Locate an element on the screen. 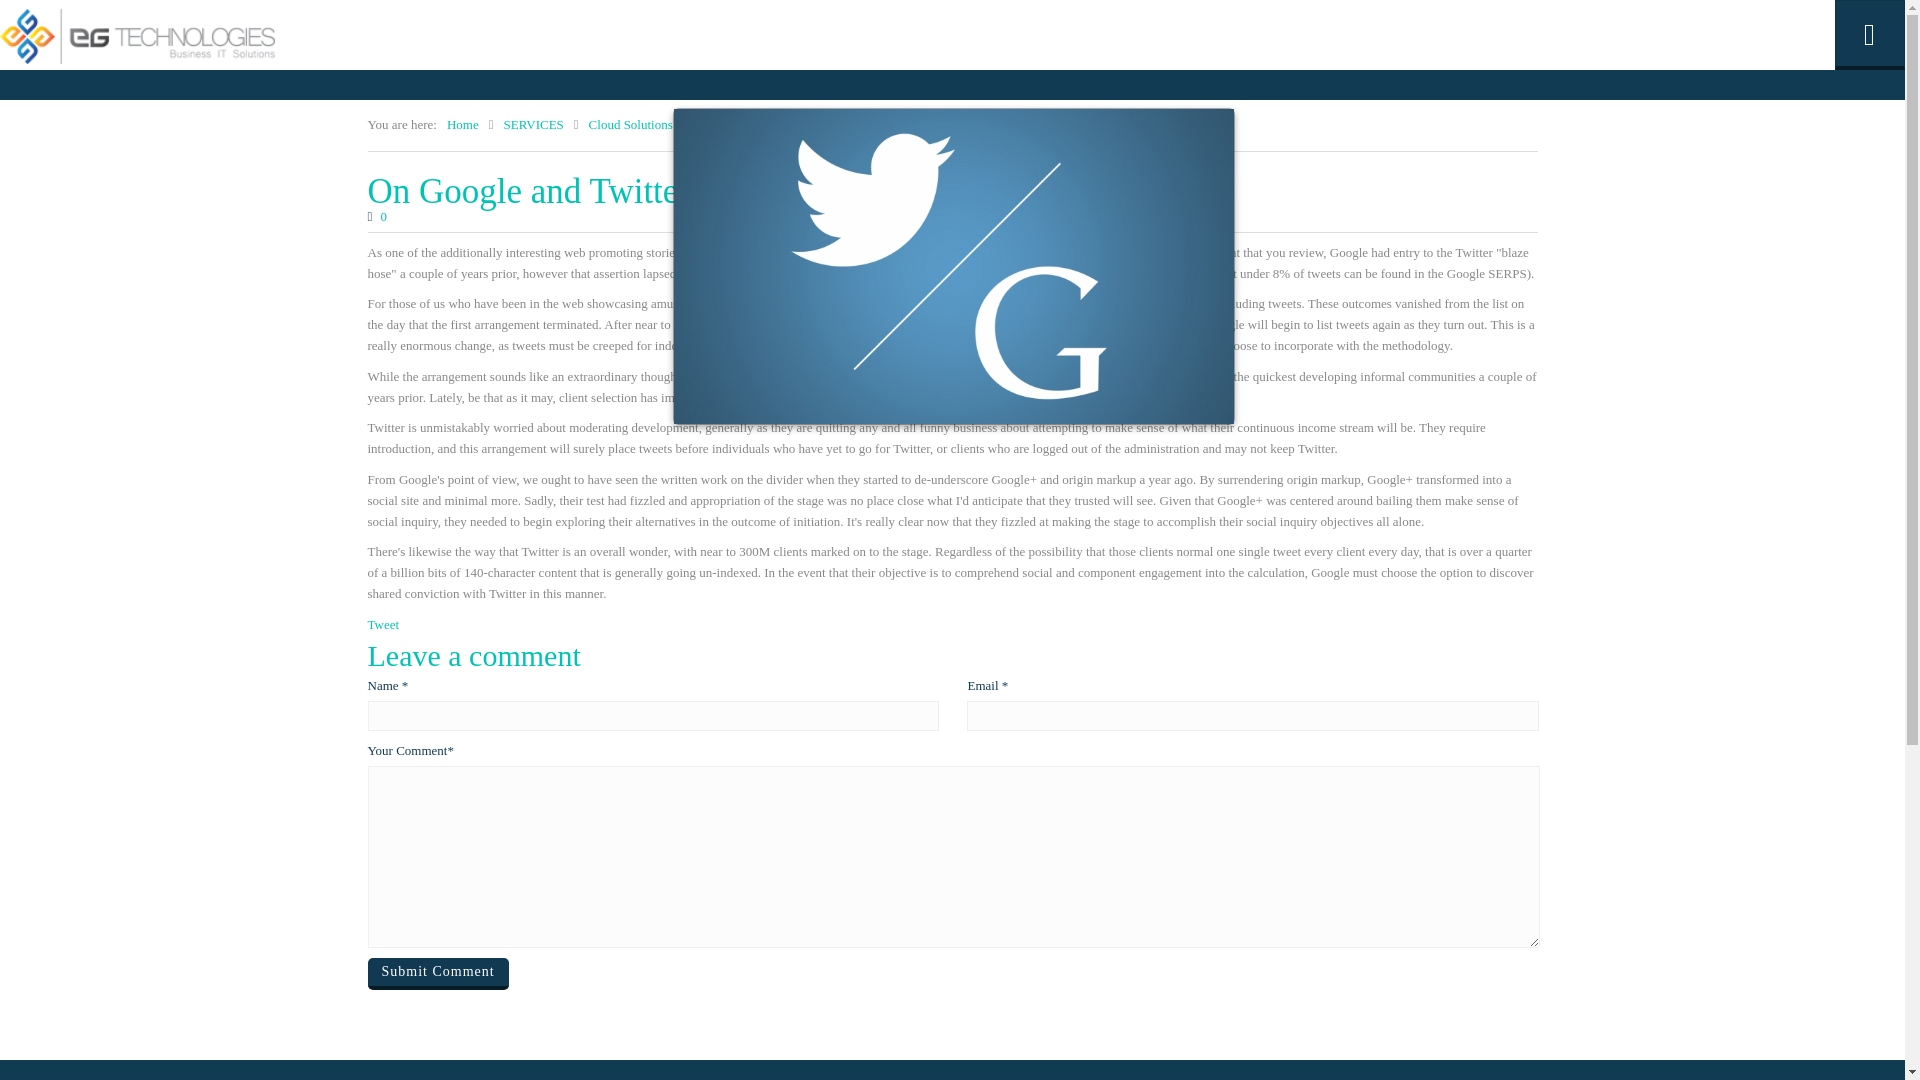 The height and width of the screenshot is (1080, 1920). SERVICES is located at coordinates (532, 125).